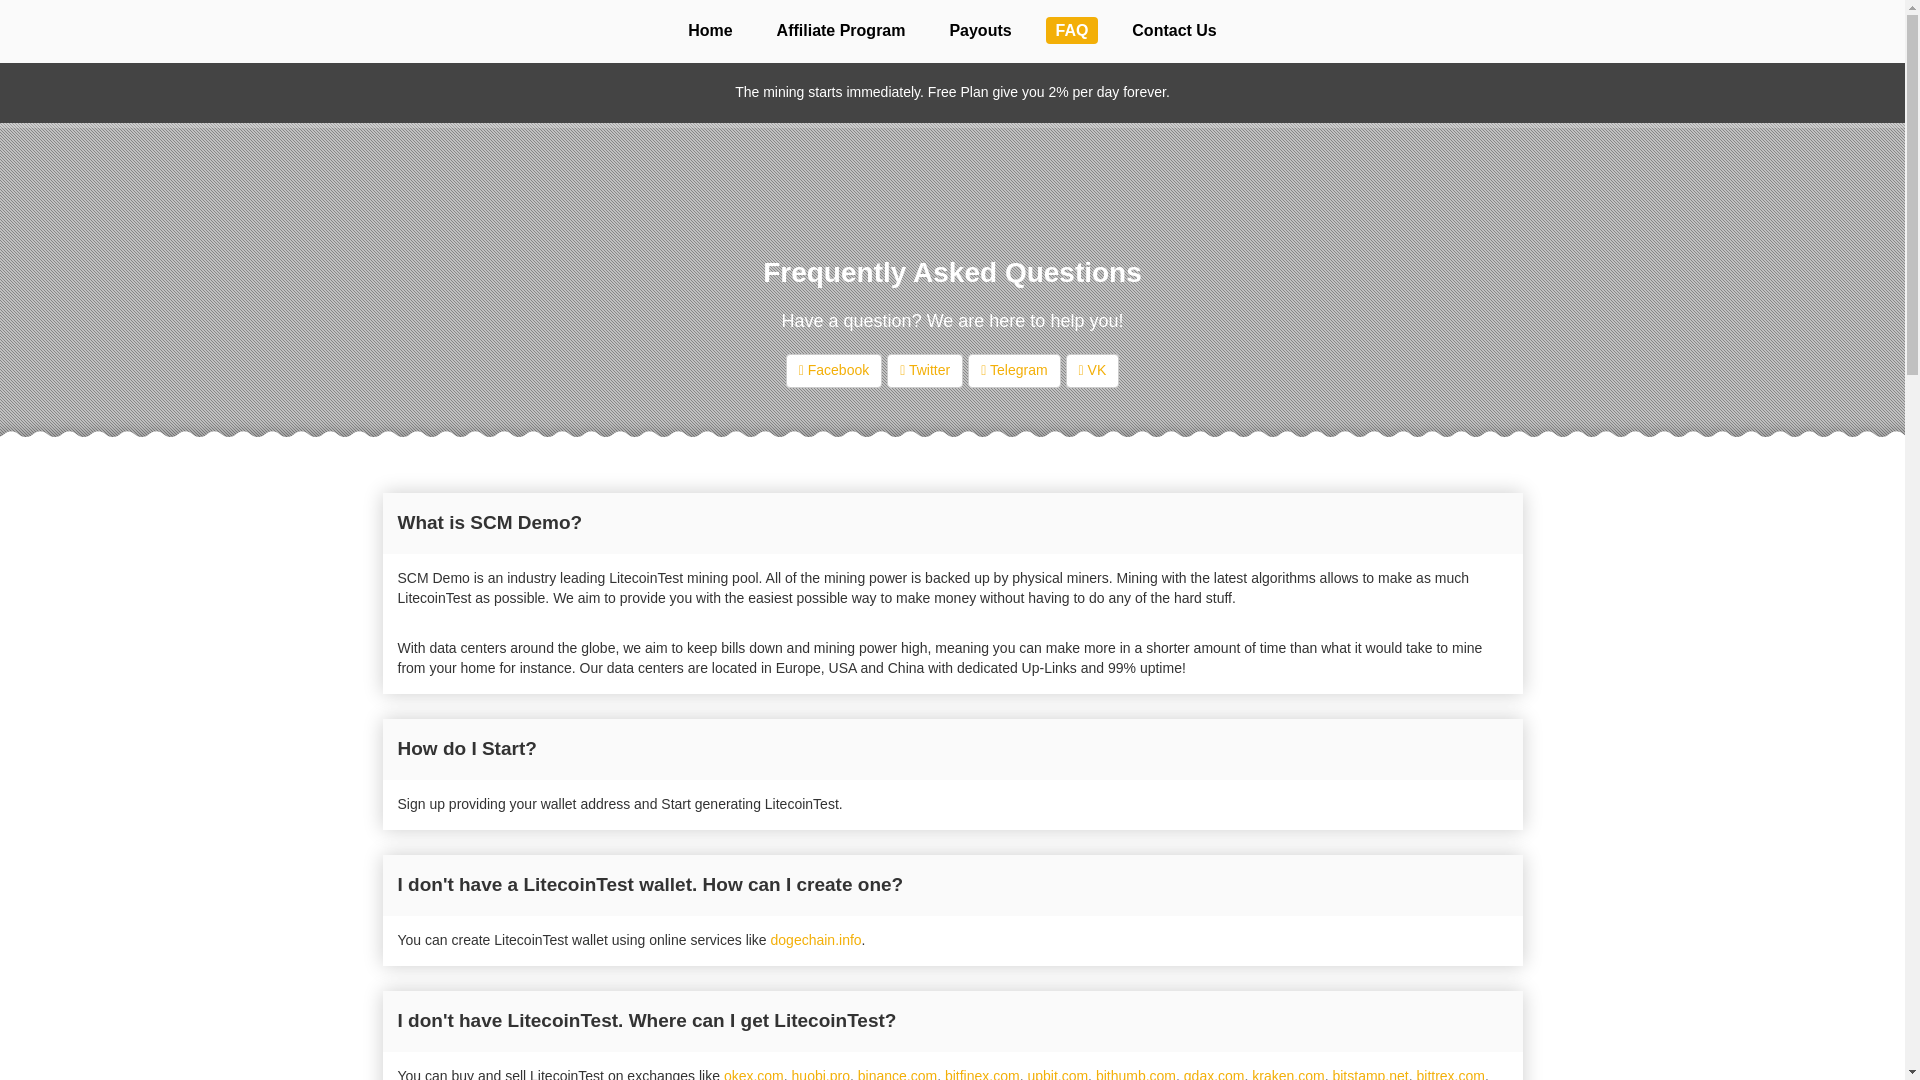 This screenshot has height=1080, width=1920. I want to click on upbit.com, so click(1058, 1074).